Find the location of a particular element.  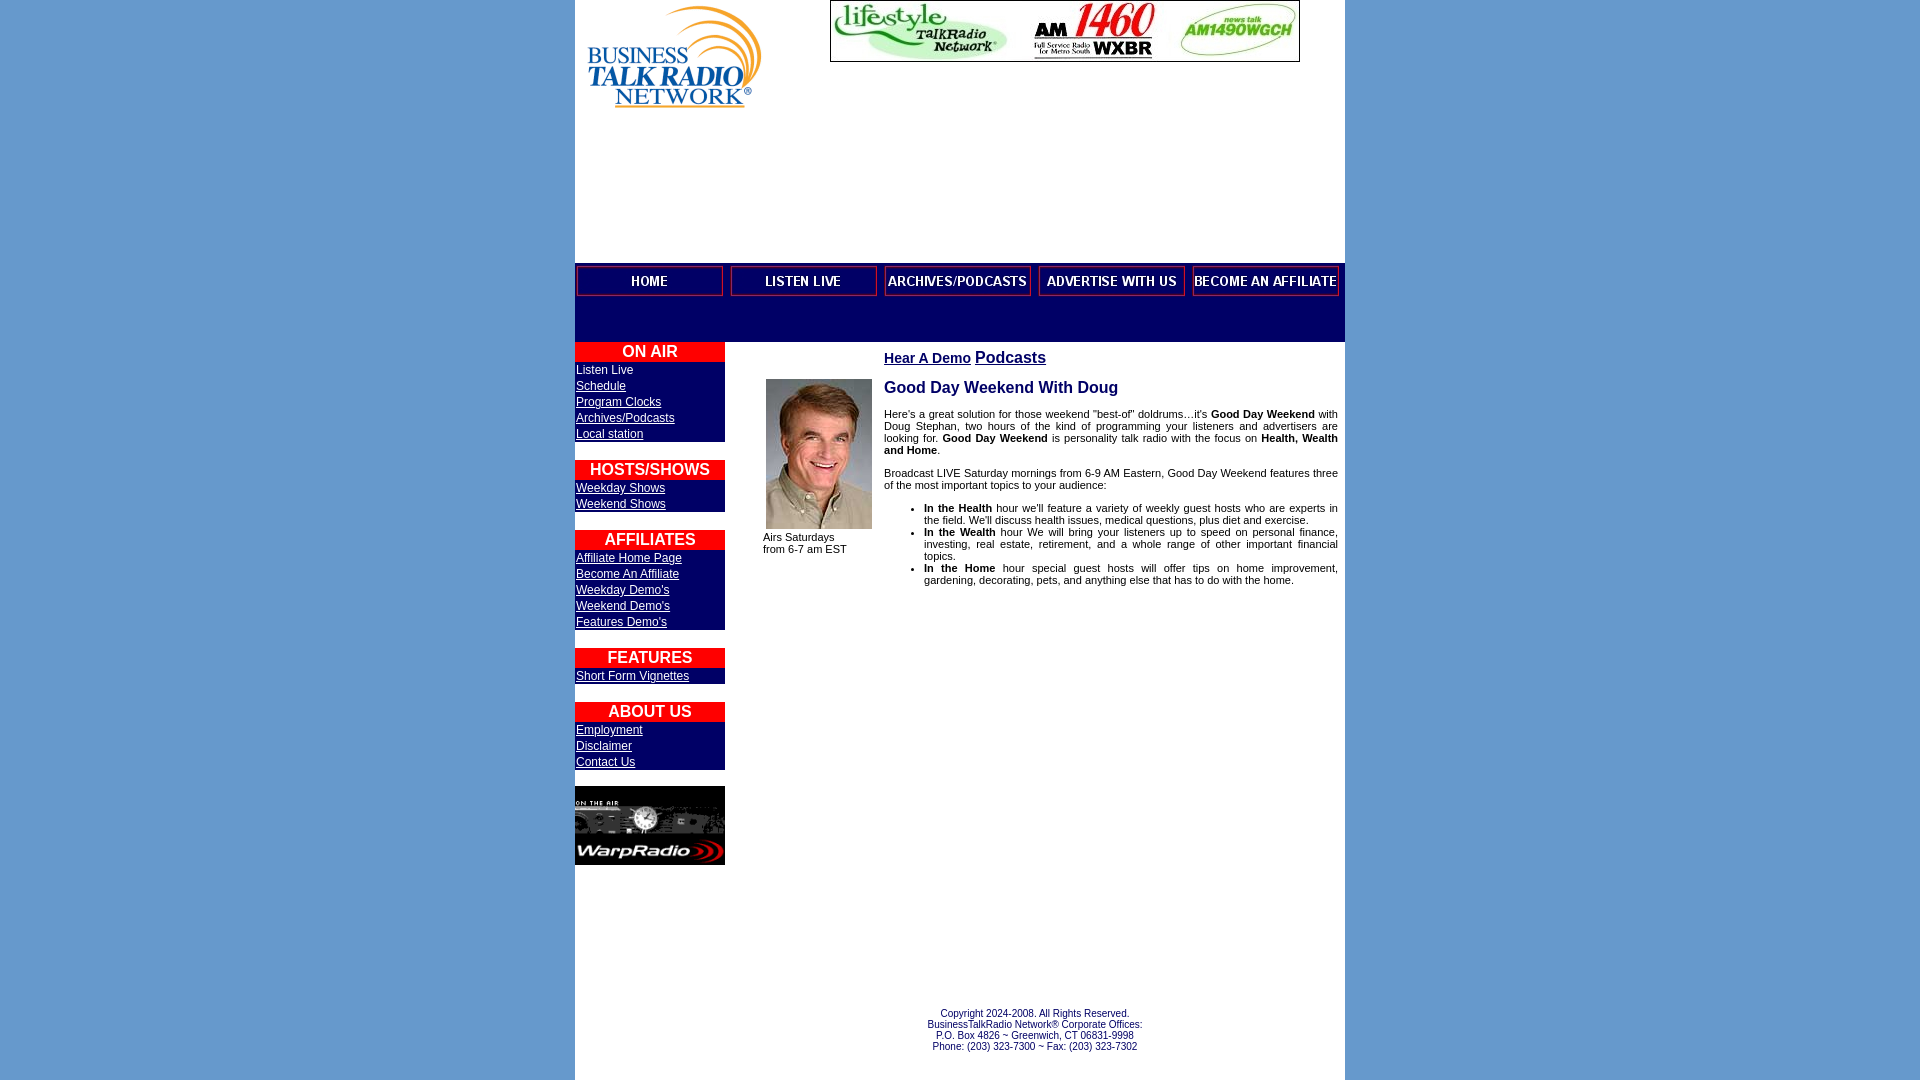

Hear A Demo is located at coordinates (927, 358).